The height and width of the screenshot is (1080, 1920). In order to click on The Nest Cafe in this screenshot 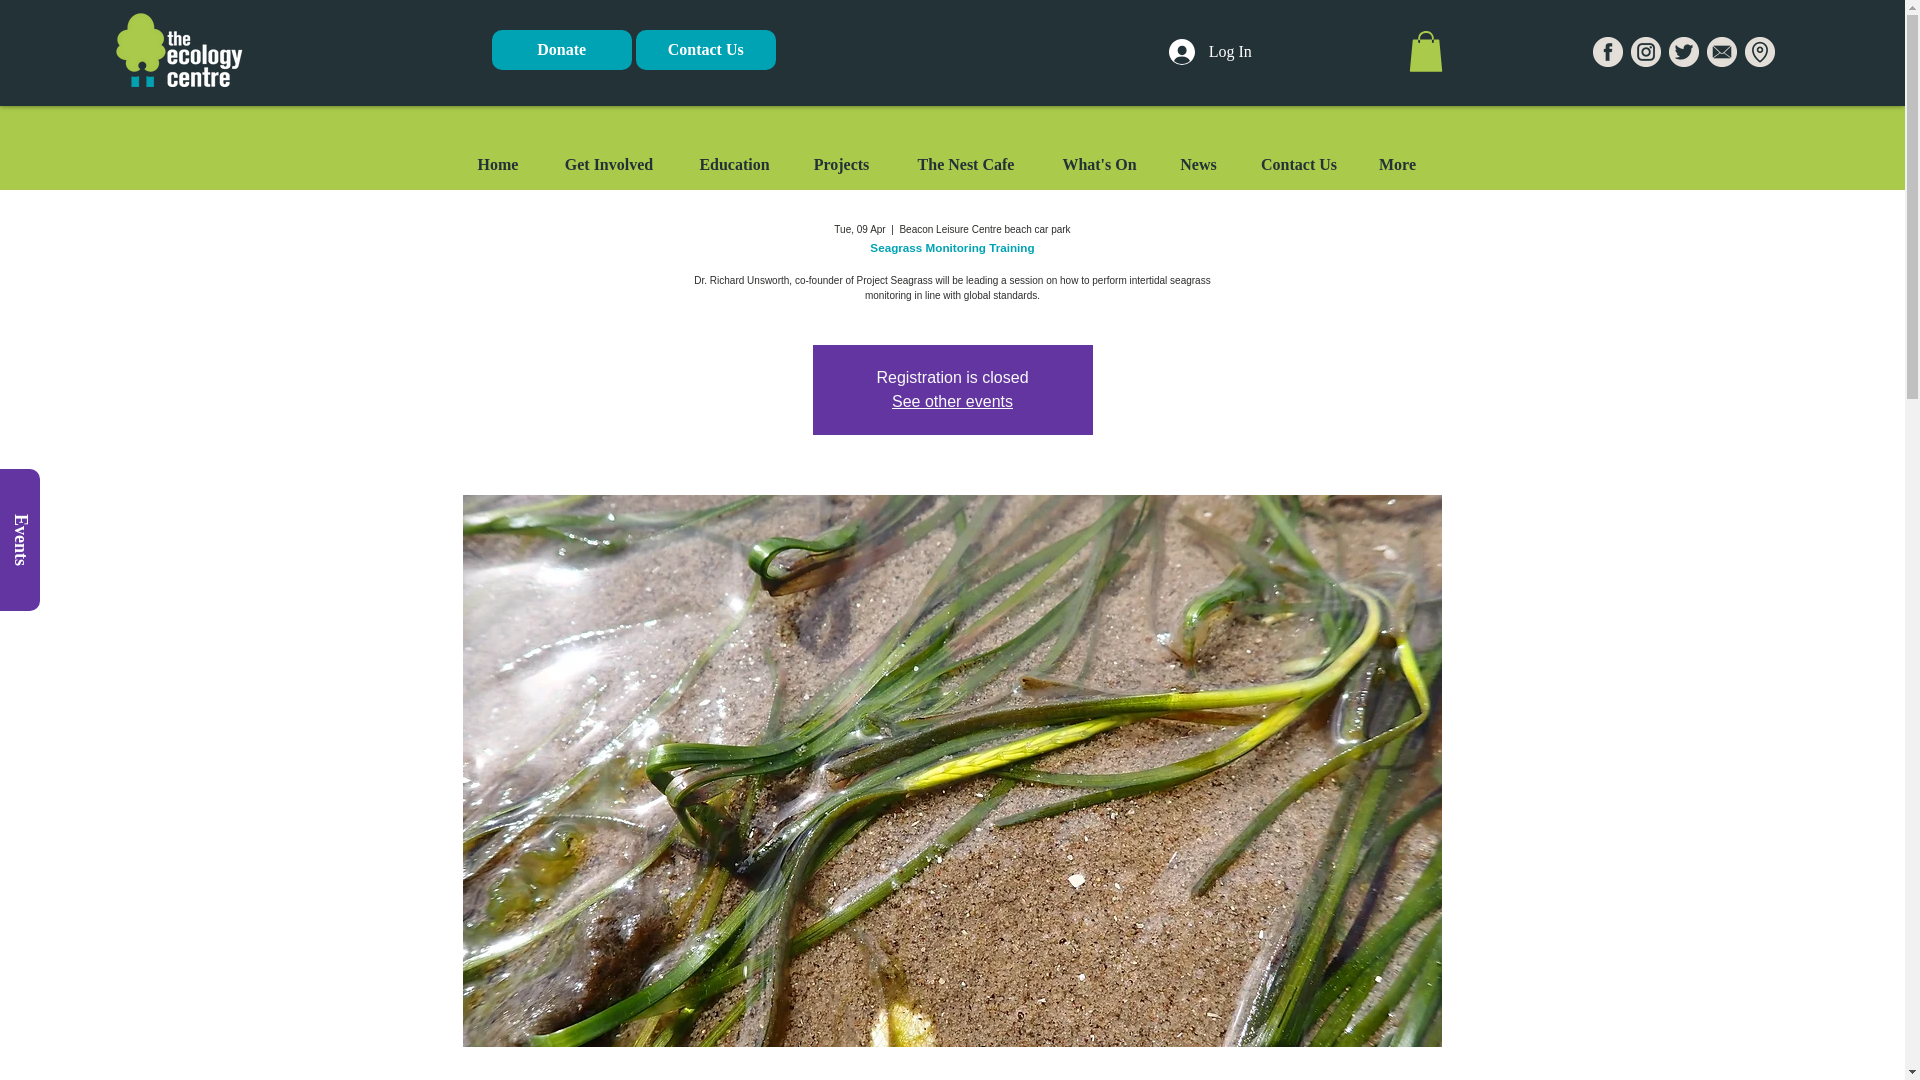, I will do `click(966, 165)`.